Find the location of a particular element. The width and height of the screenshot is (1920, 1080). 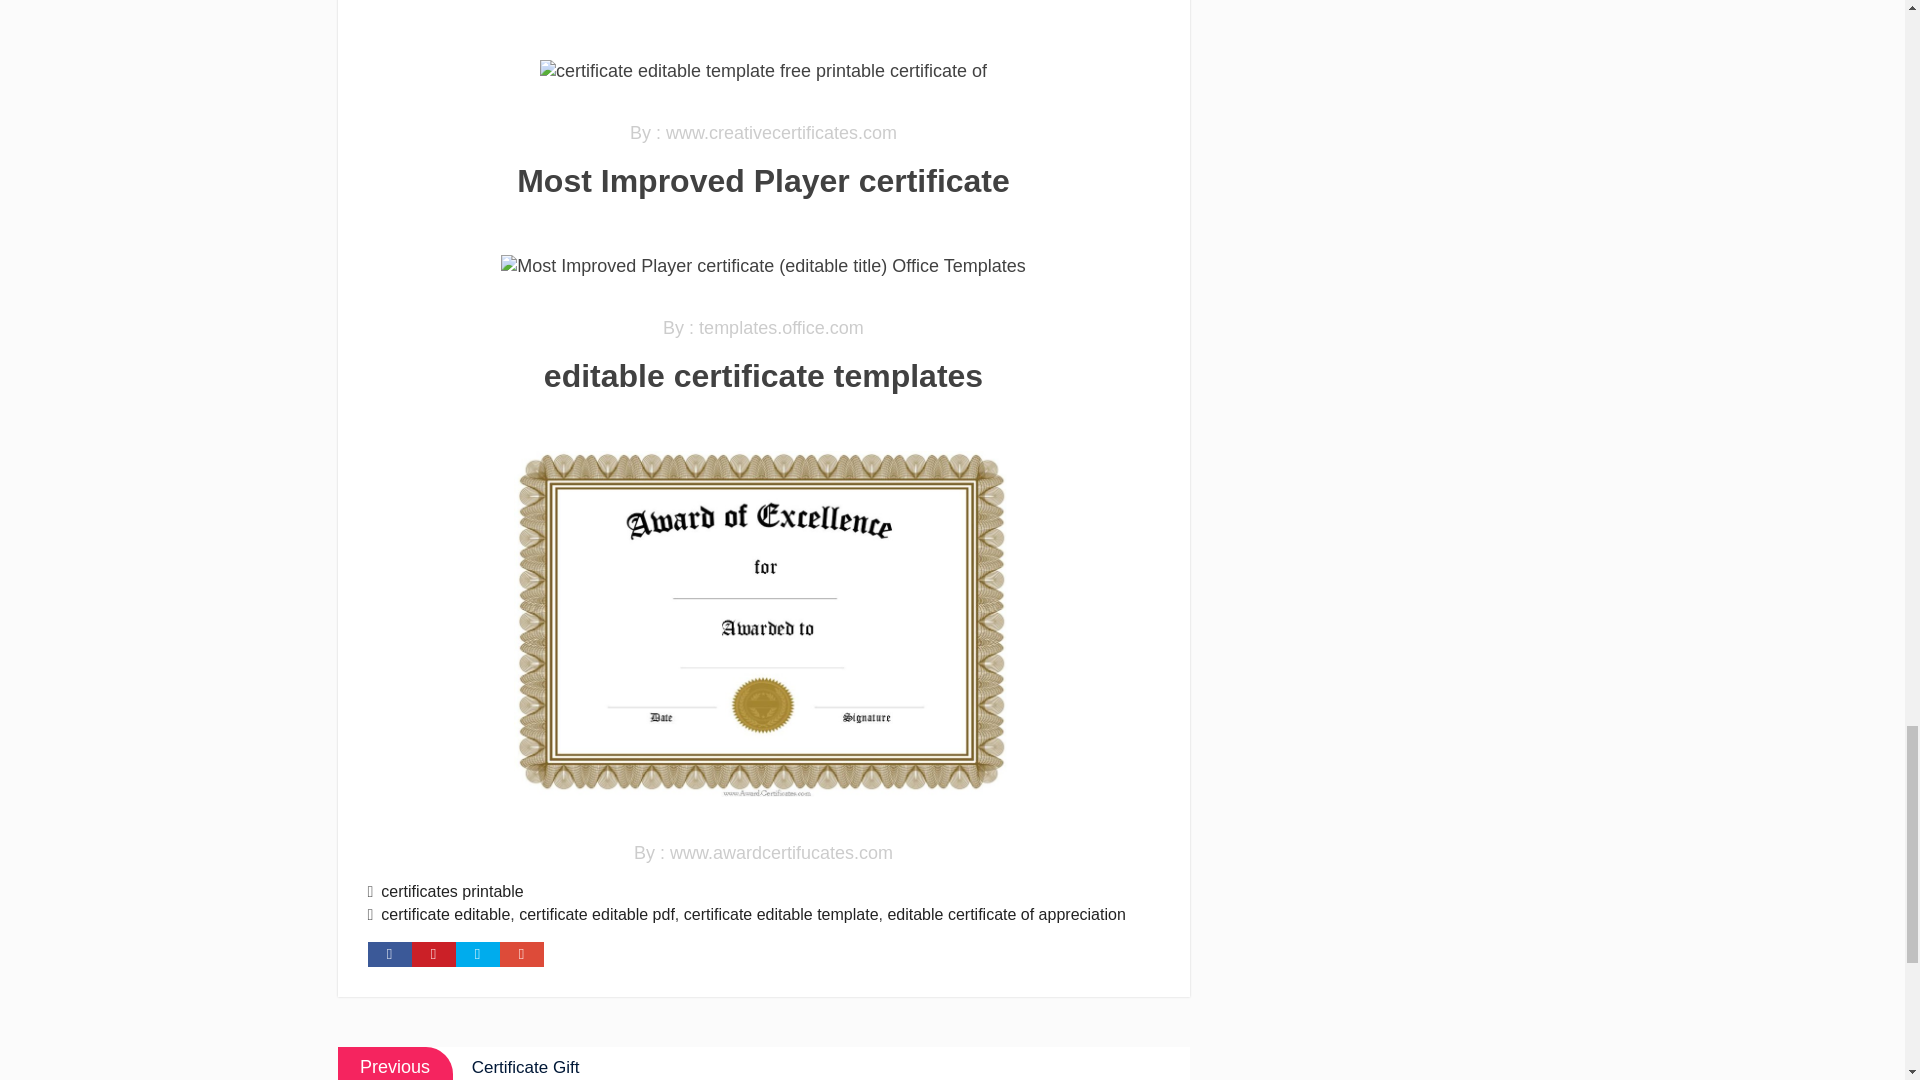

certificate editable template is located at coordinates (781, 914).